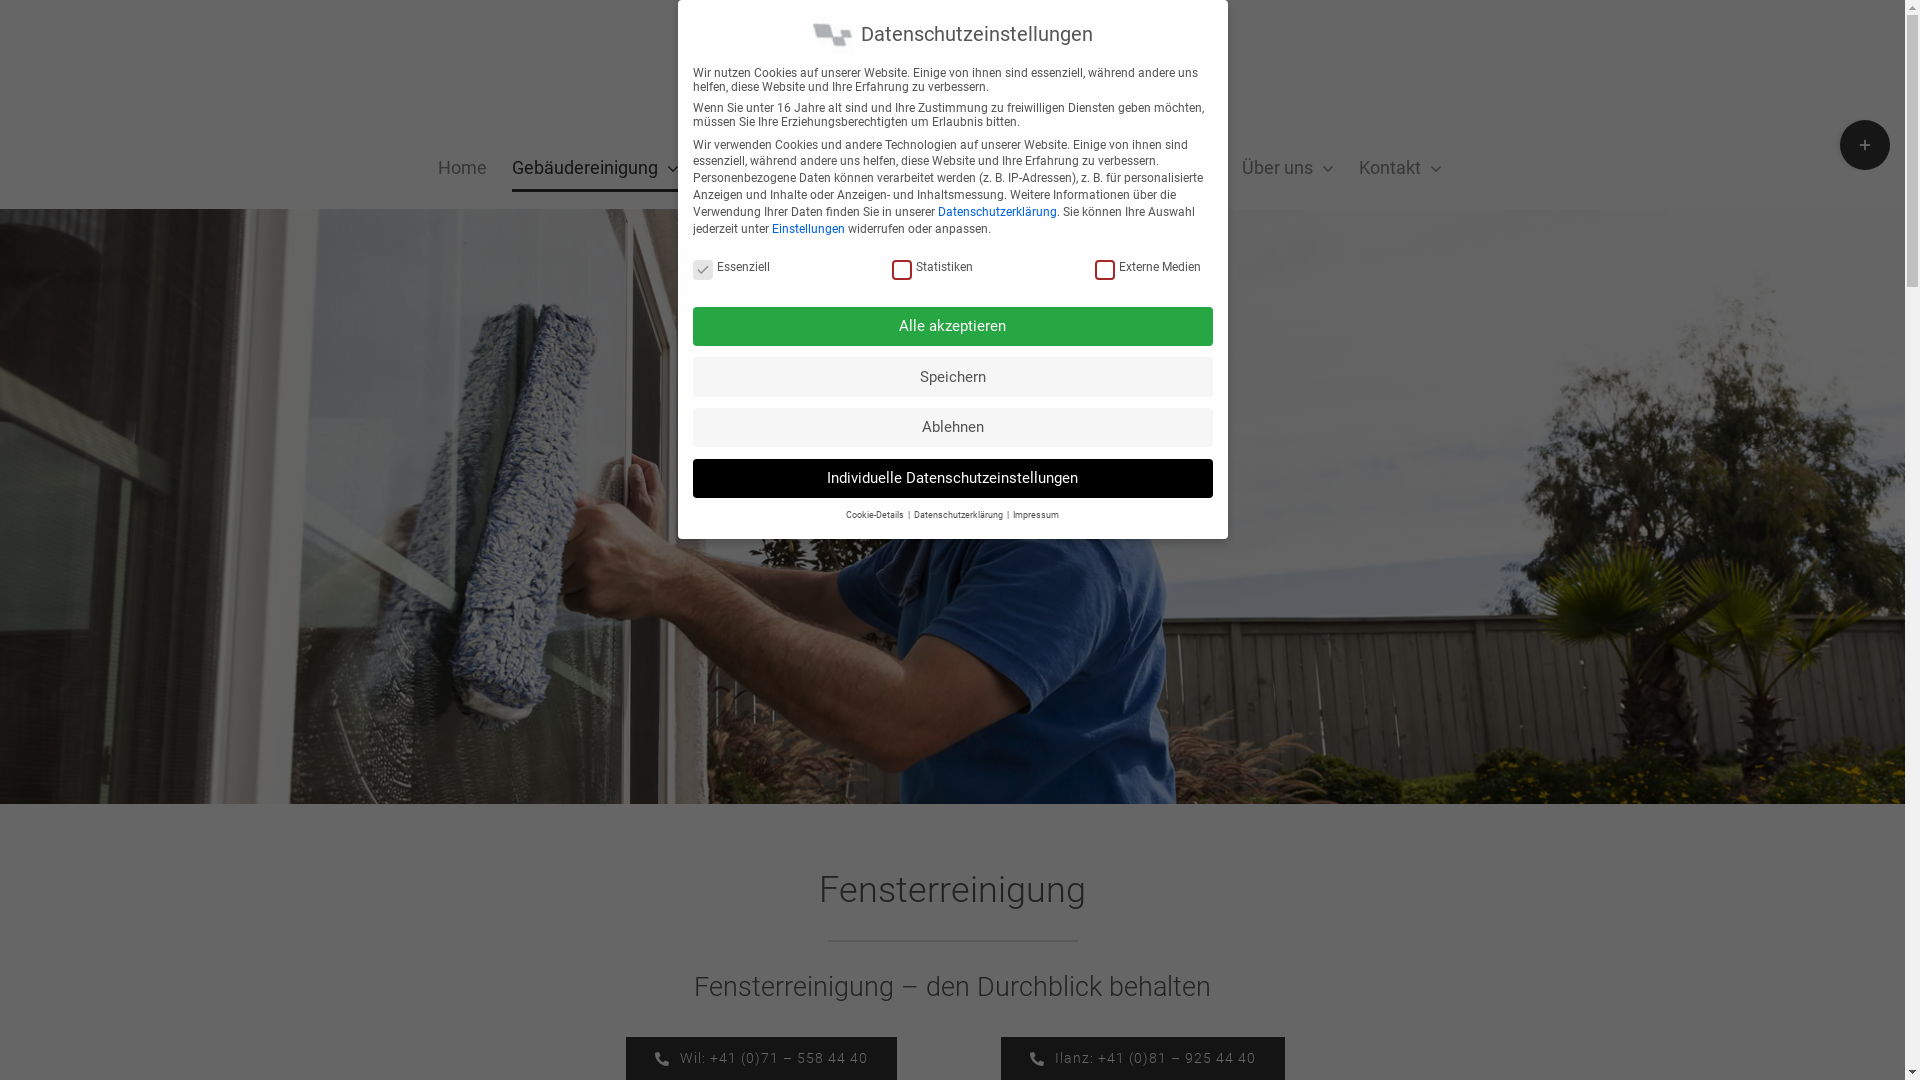 The height and width of the screenshot is (1080, 1920). What do you see at coordinates (906, 168) in the screenshot?
I see `Offerte anfordern` at bounding box center [906, 168].